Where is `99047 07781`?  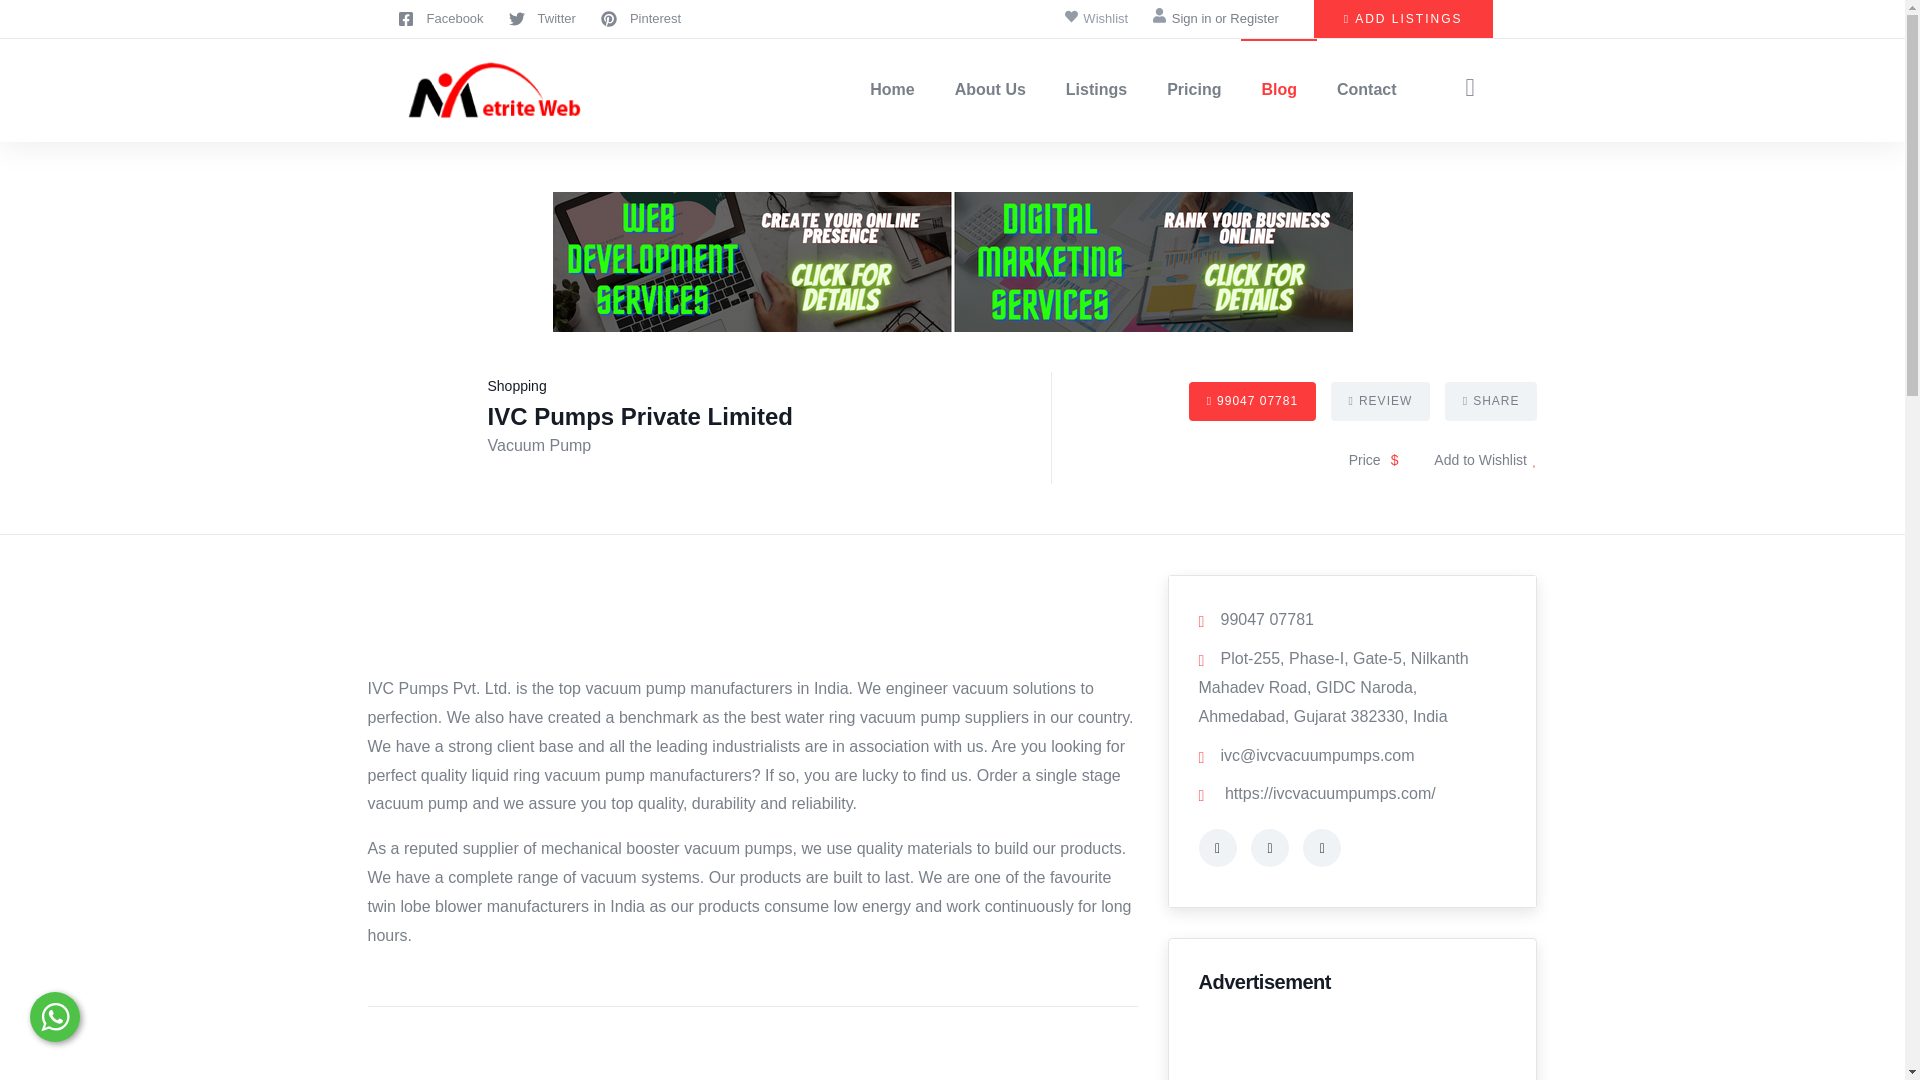 99047 07781 is located at coordinates (1252, 402).